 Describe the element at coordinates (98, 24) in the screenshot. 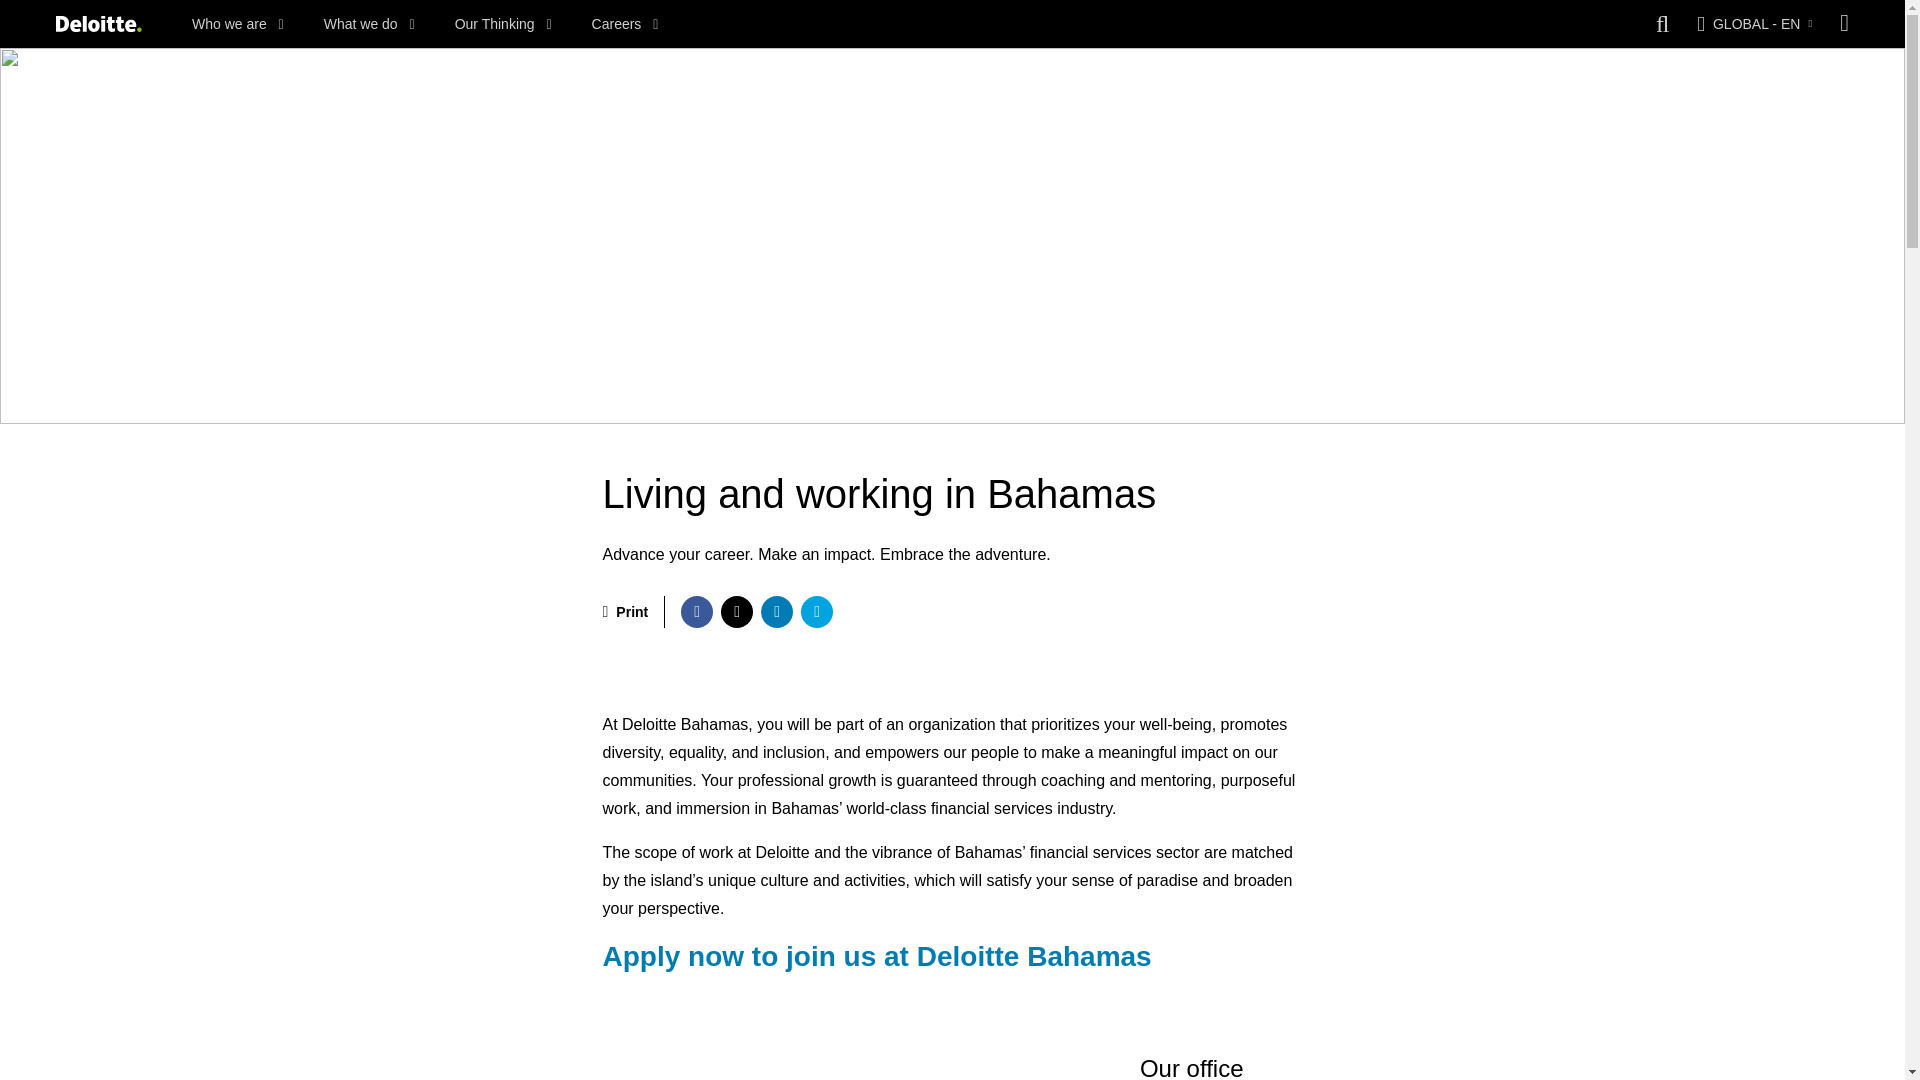

I see `Deloitte` at that location.